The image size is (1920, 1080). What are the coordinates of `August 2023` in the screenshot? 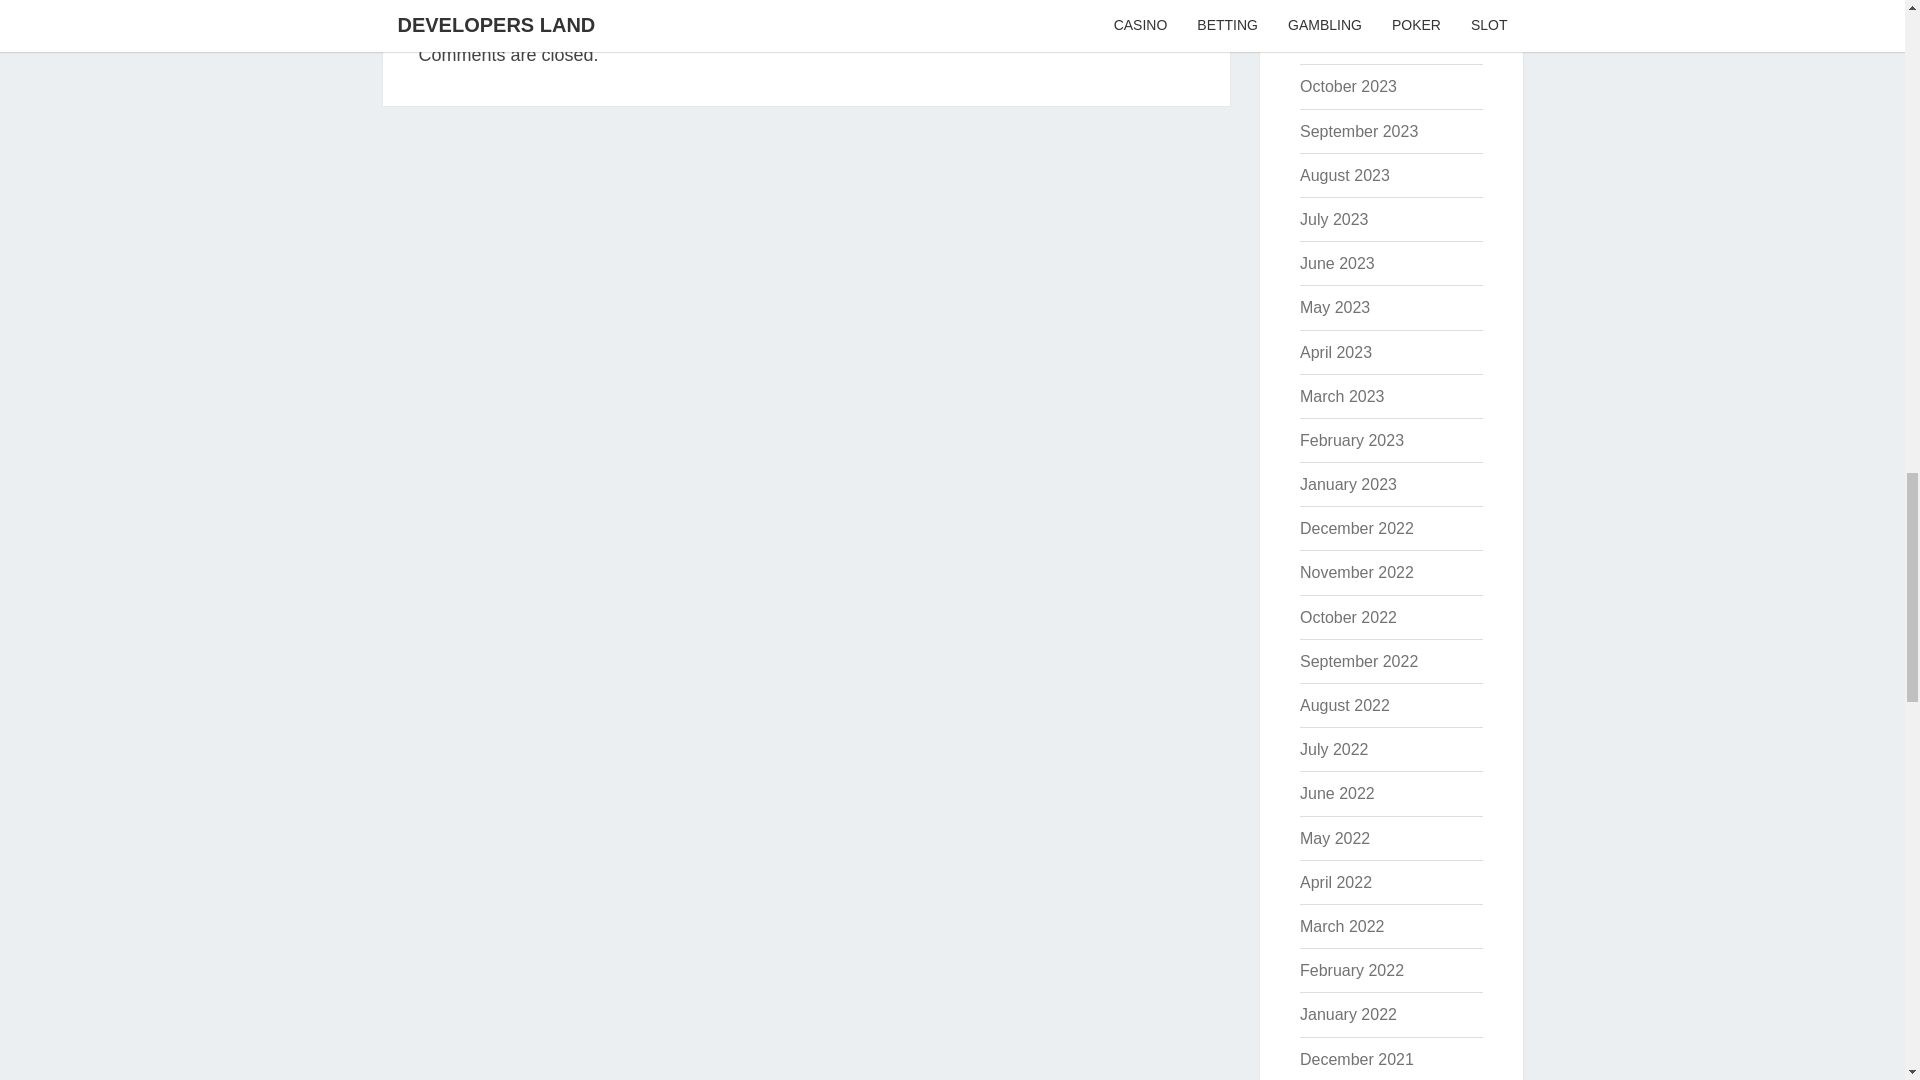 It's located at (1344, 175).